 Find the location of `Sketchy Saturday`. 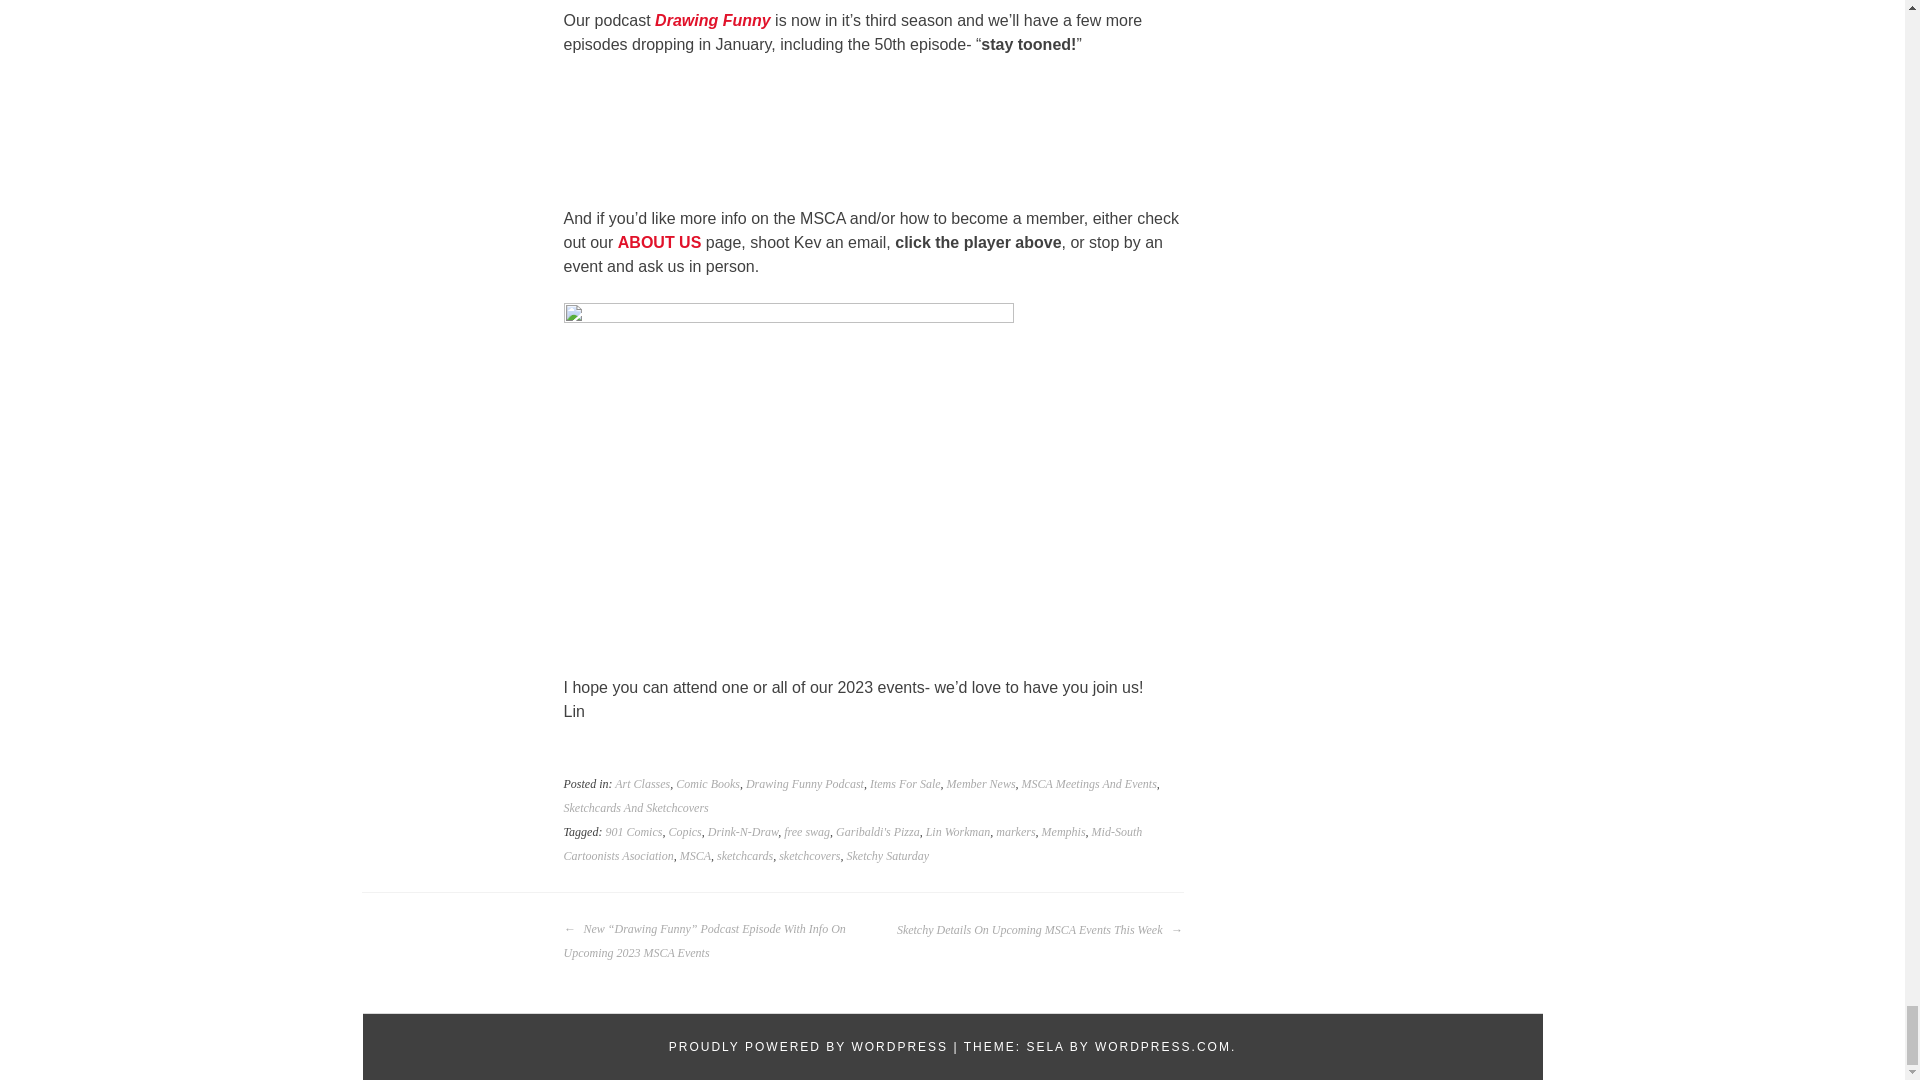

Sketchy Saturday is located at coordinates (888, 855).